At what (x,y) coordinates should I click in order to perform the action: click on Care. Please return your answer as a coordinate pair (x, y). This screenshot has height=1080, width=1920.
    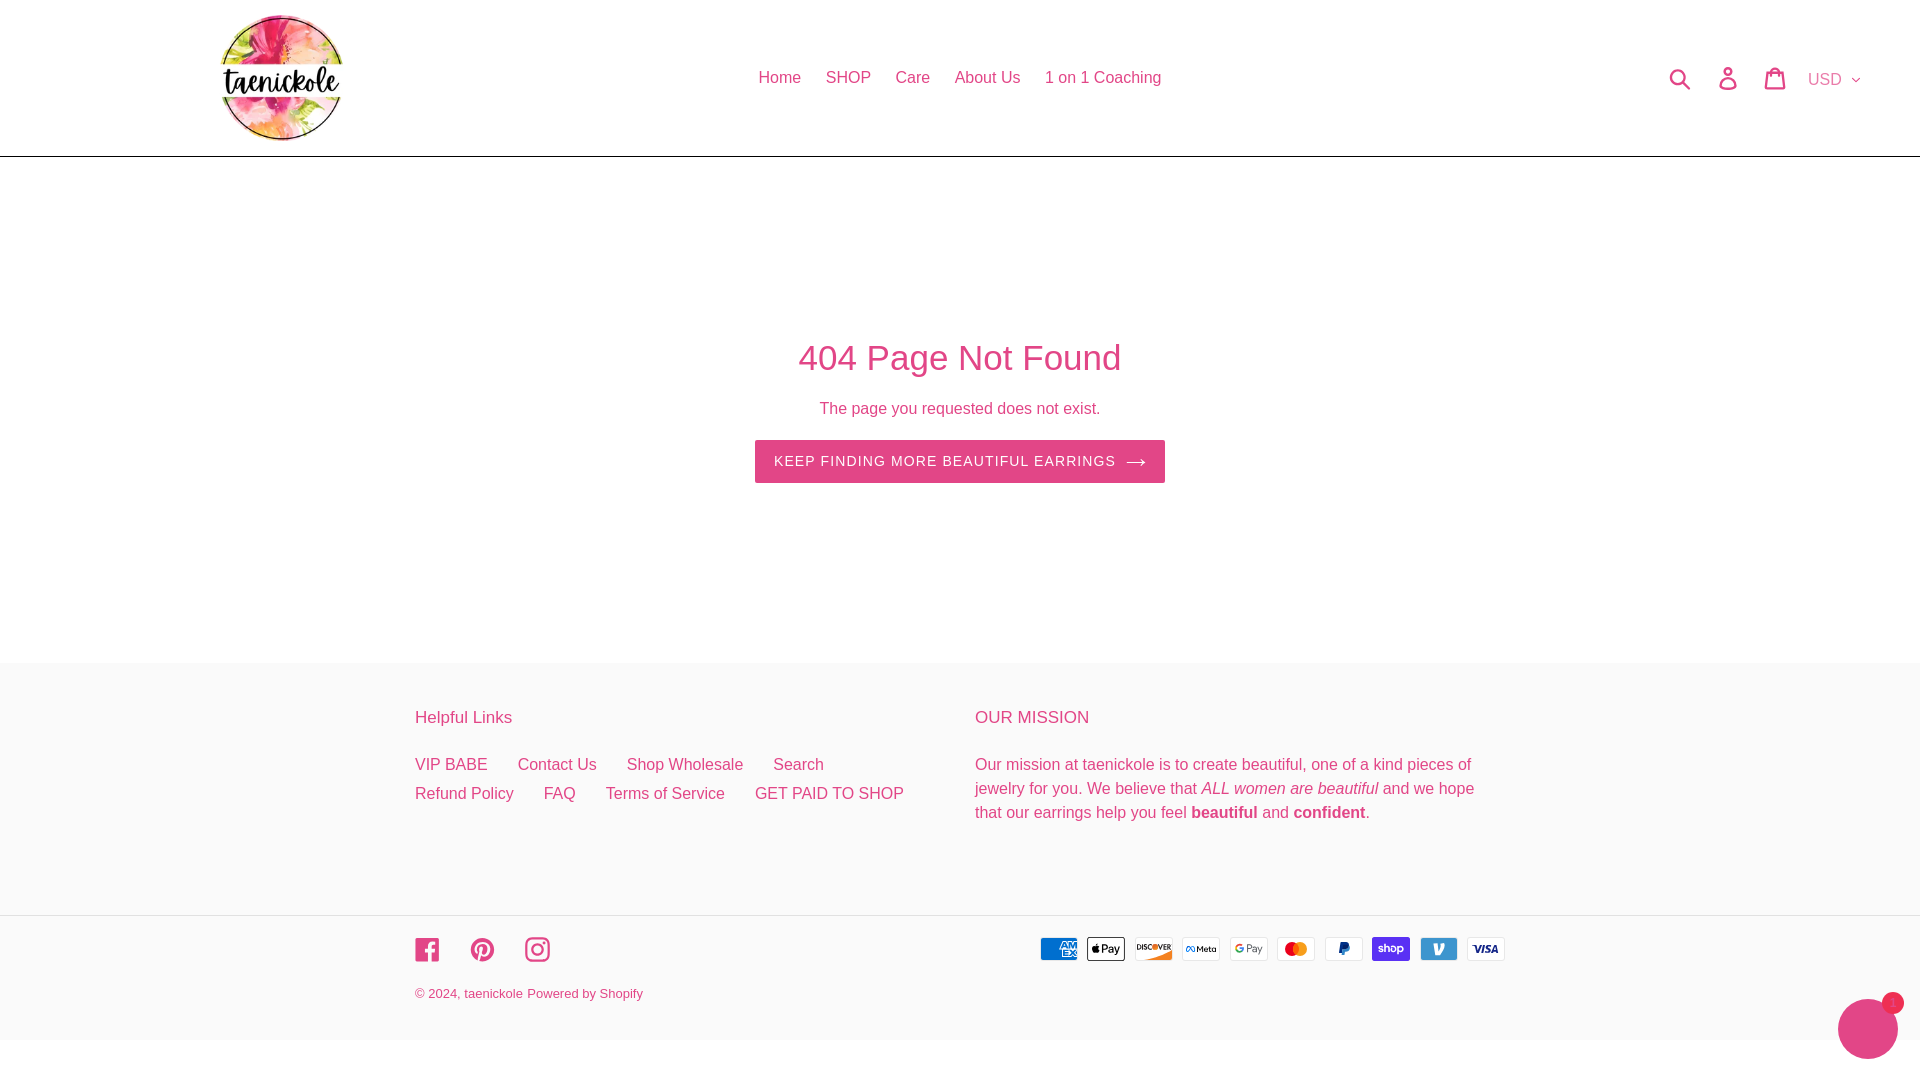
    Looking at the image, I should click on (912, 77).